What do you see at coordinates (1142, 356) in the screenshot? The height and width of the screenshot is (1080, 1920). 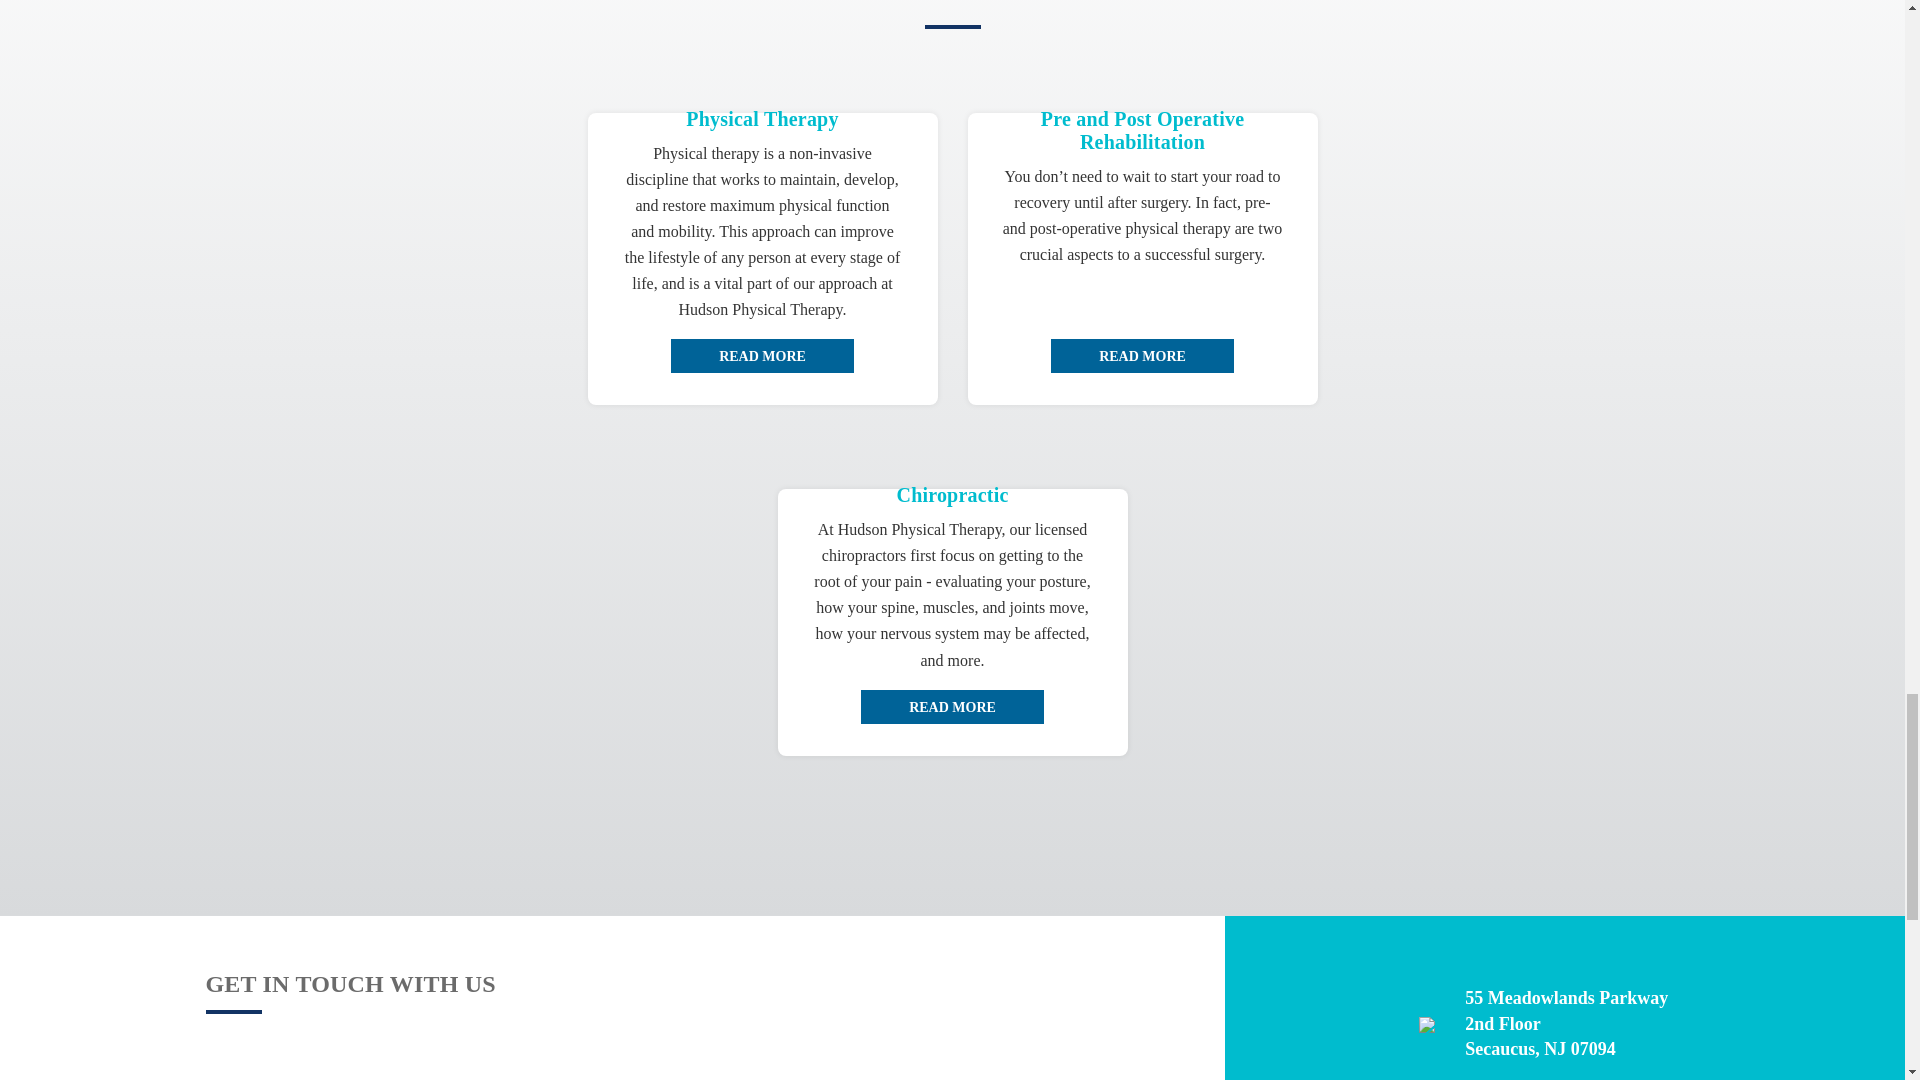 I see `READ MORE` at bounding box center [1142, 356].